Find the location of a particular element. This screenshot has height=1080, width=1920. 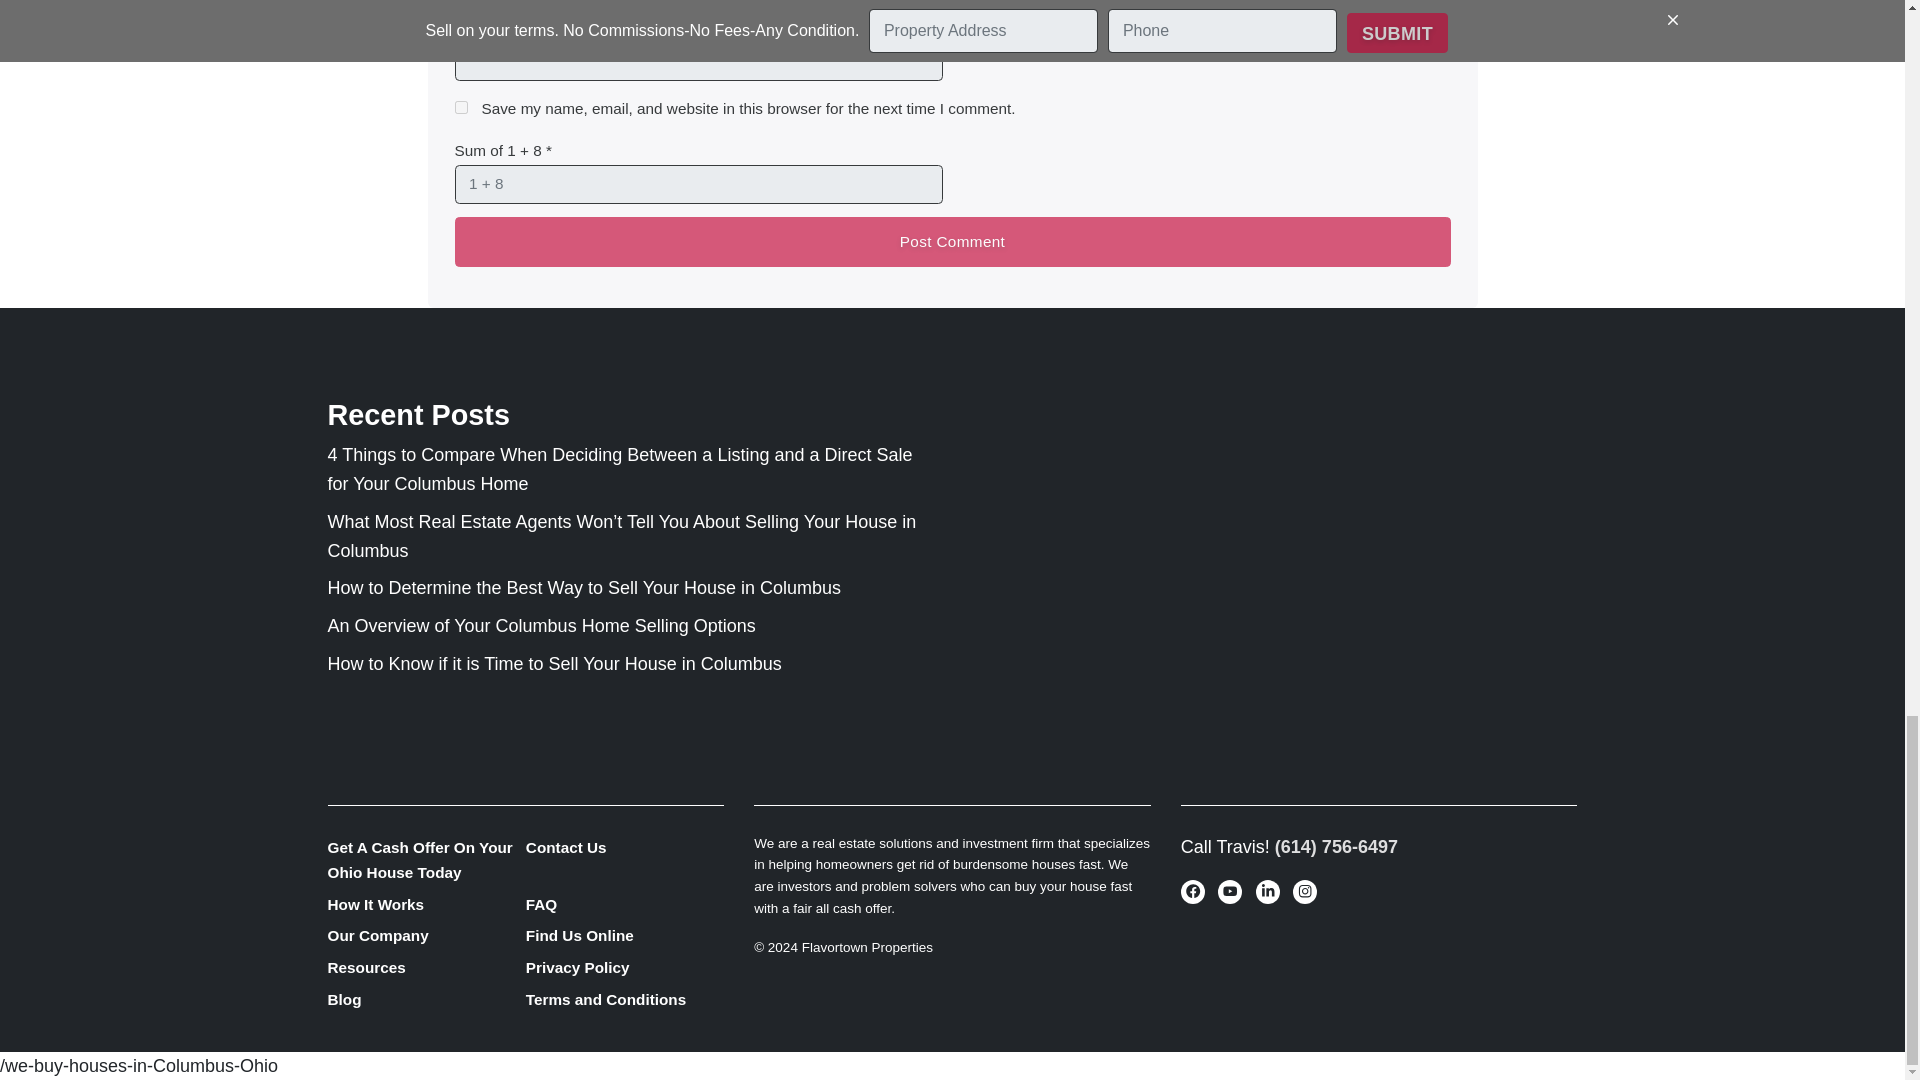

Contact Us is located at coordinates (624, 848).